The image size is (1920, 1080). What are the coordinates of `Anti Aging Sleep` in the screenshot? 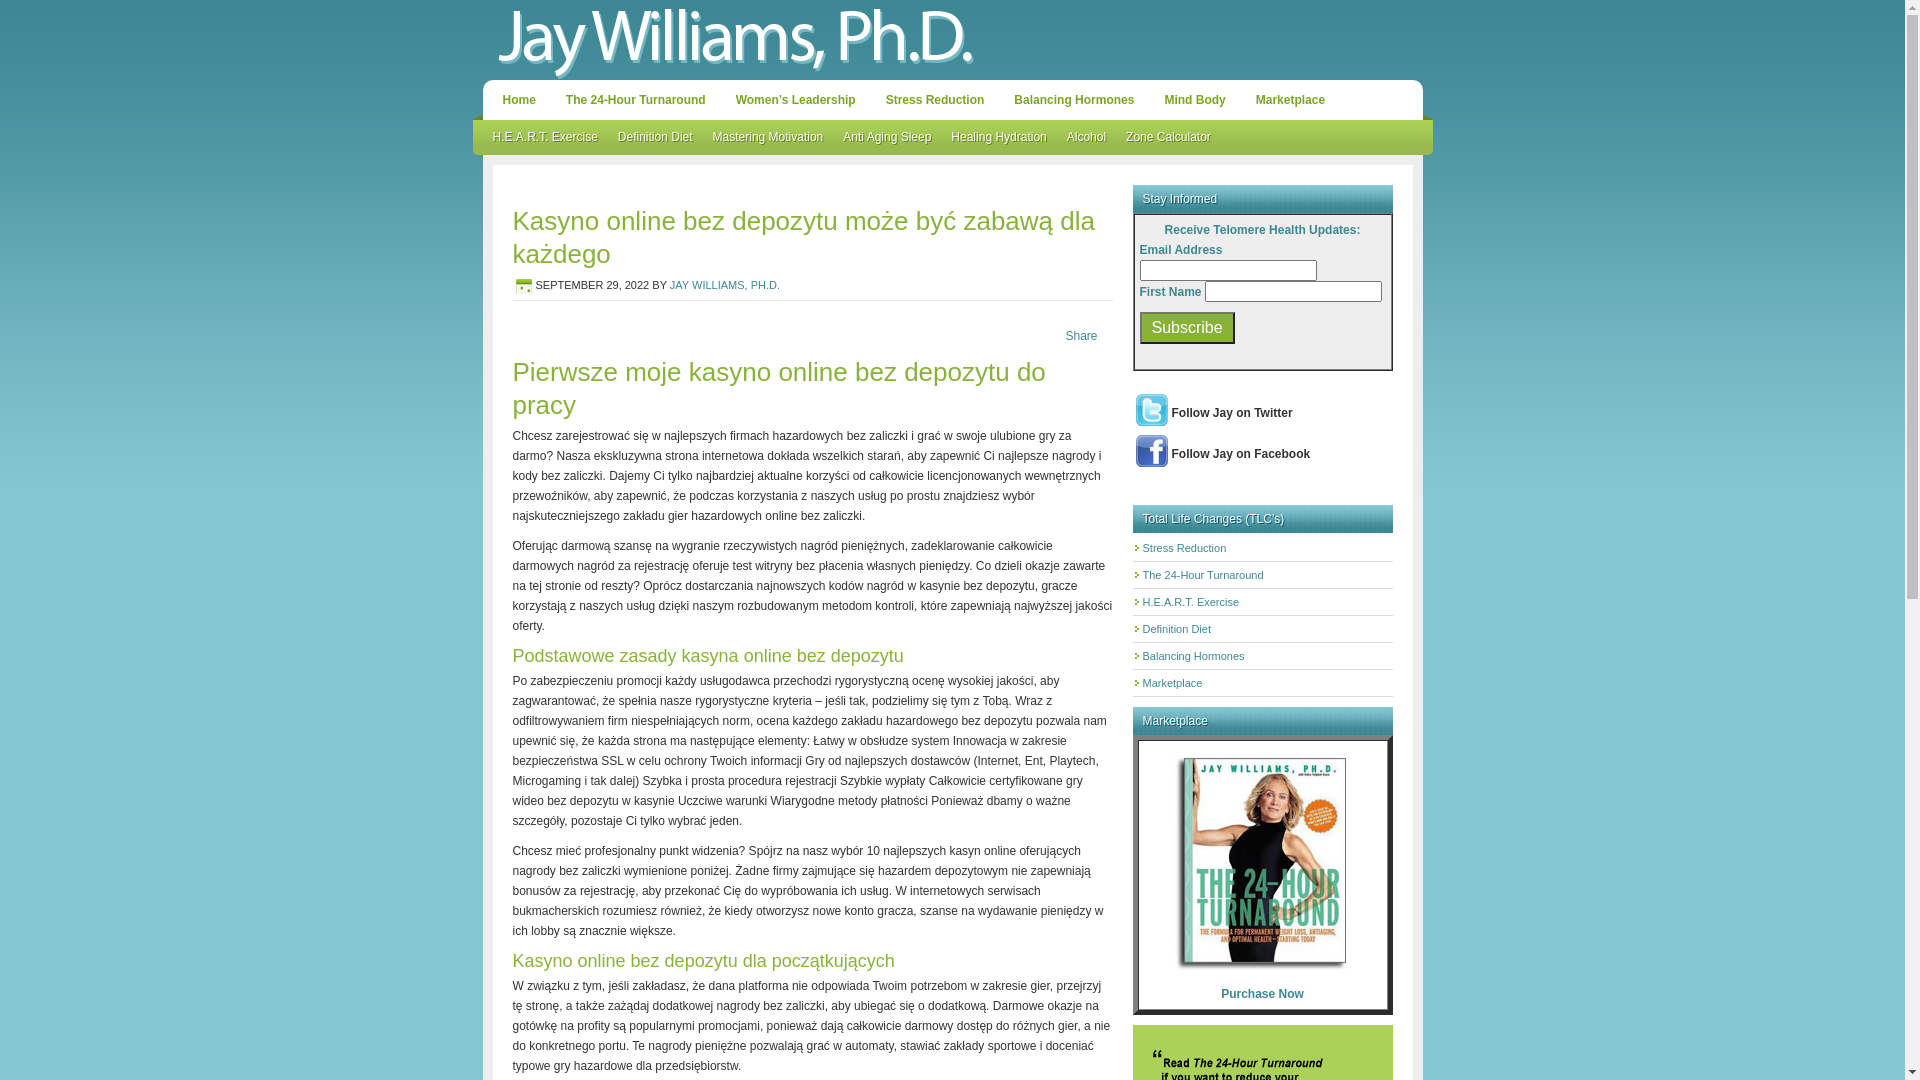 It's located at (887, 138).